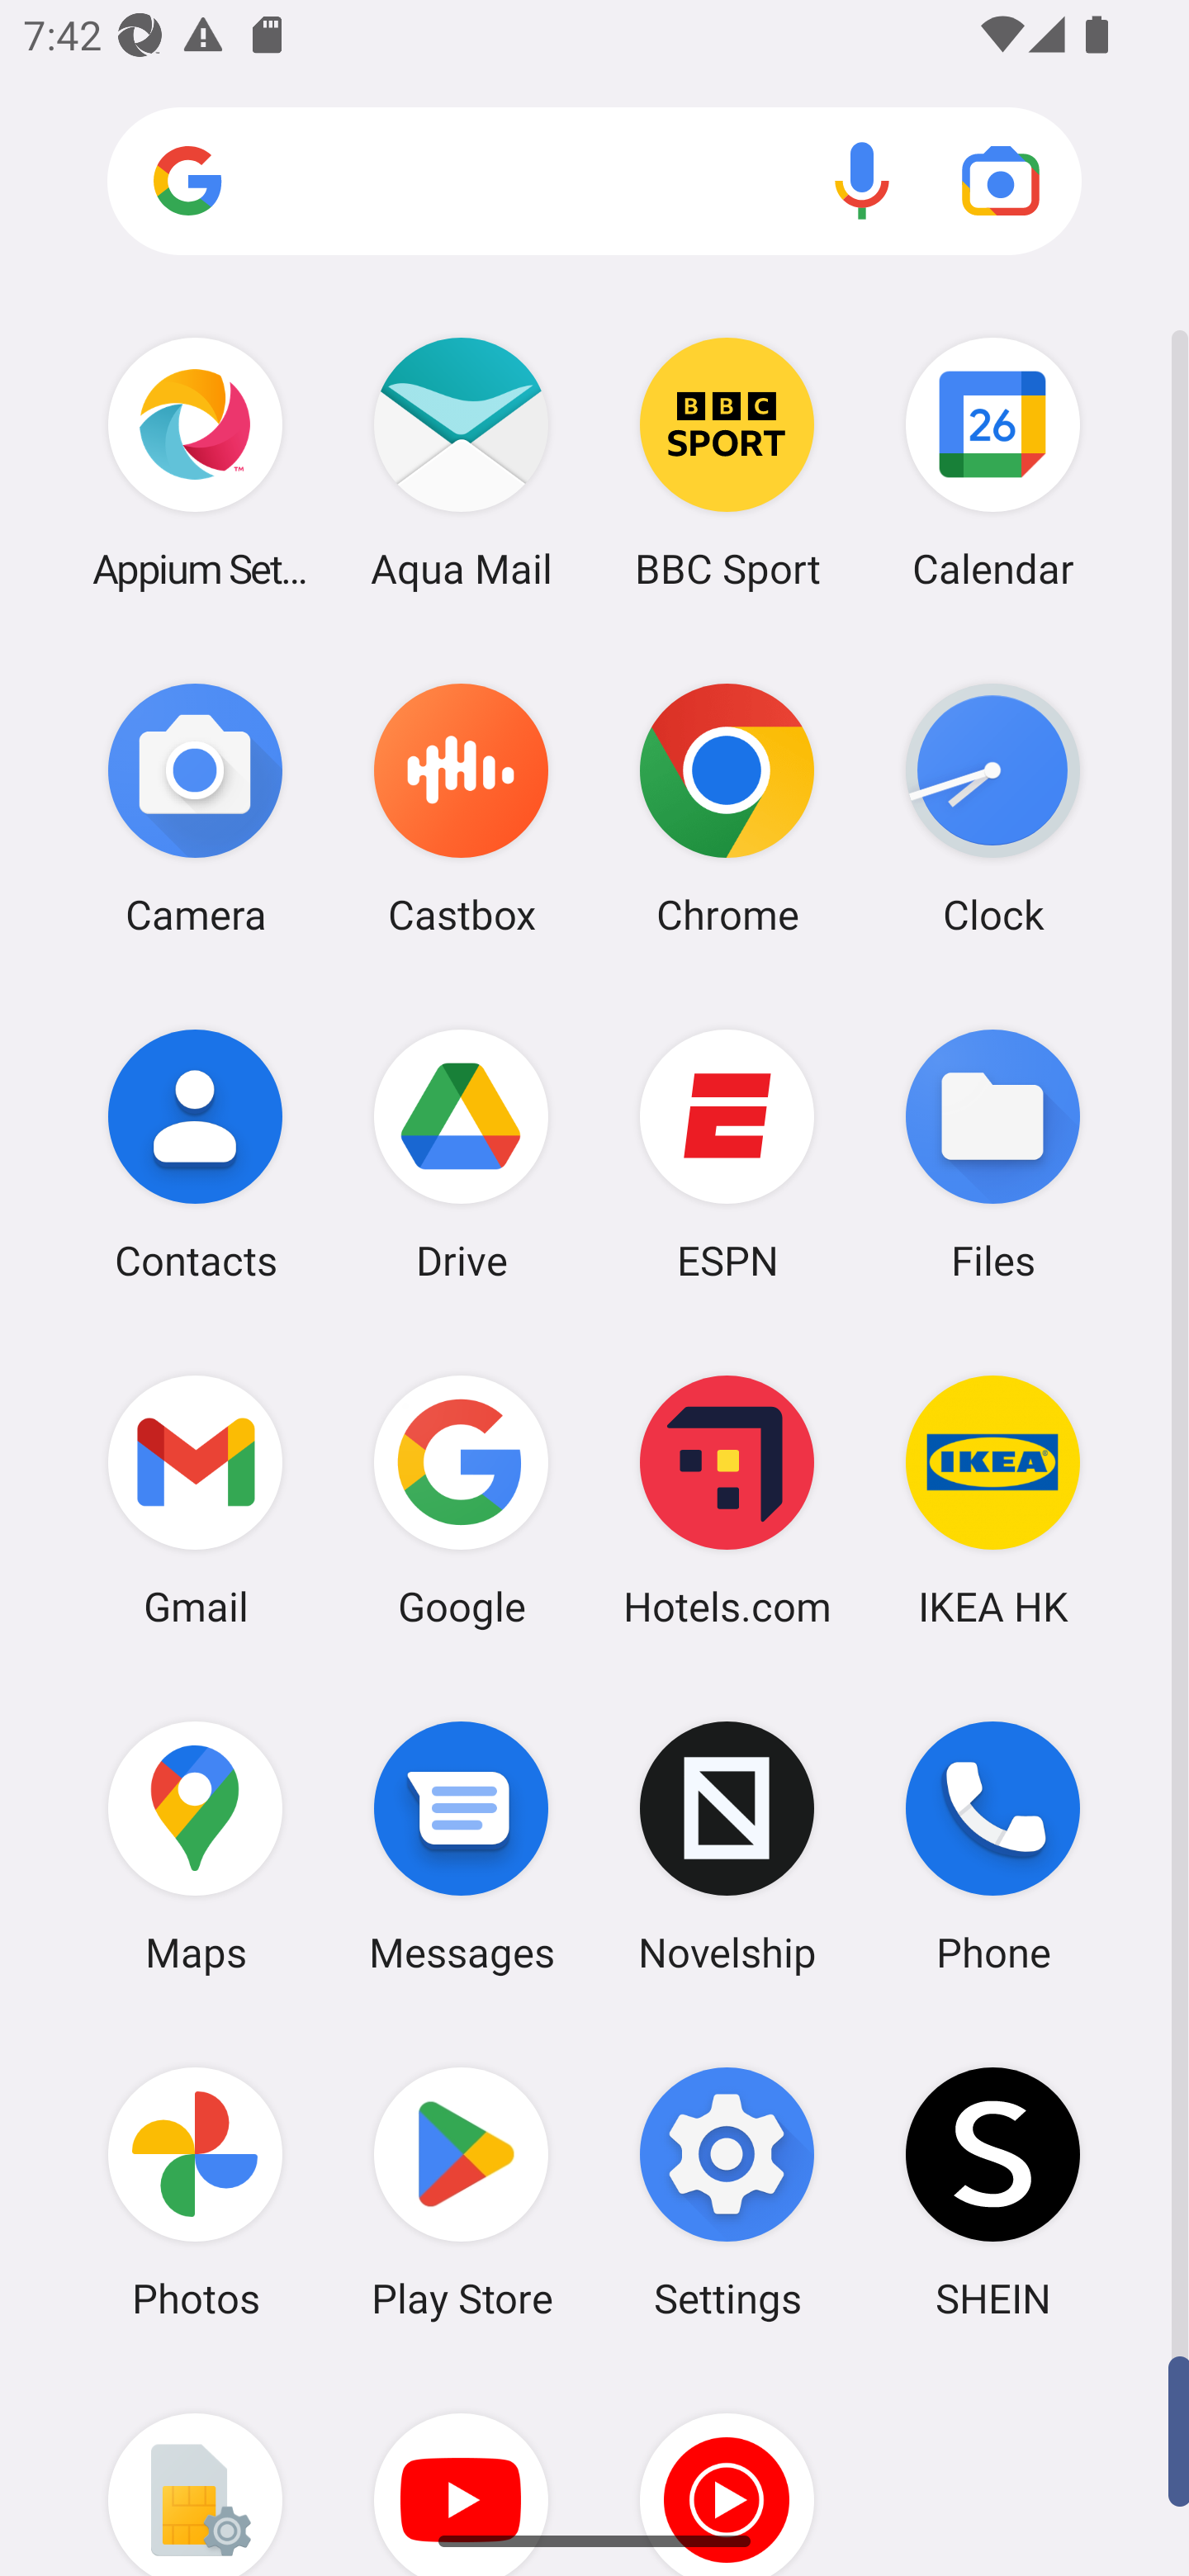 The image size is (1189, 2576). I want to click on Gmail, so click(195, 1500).